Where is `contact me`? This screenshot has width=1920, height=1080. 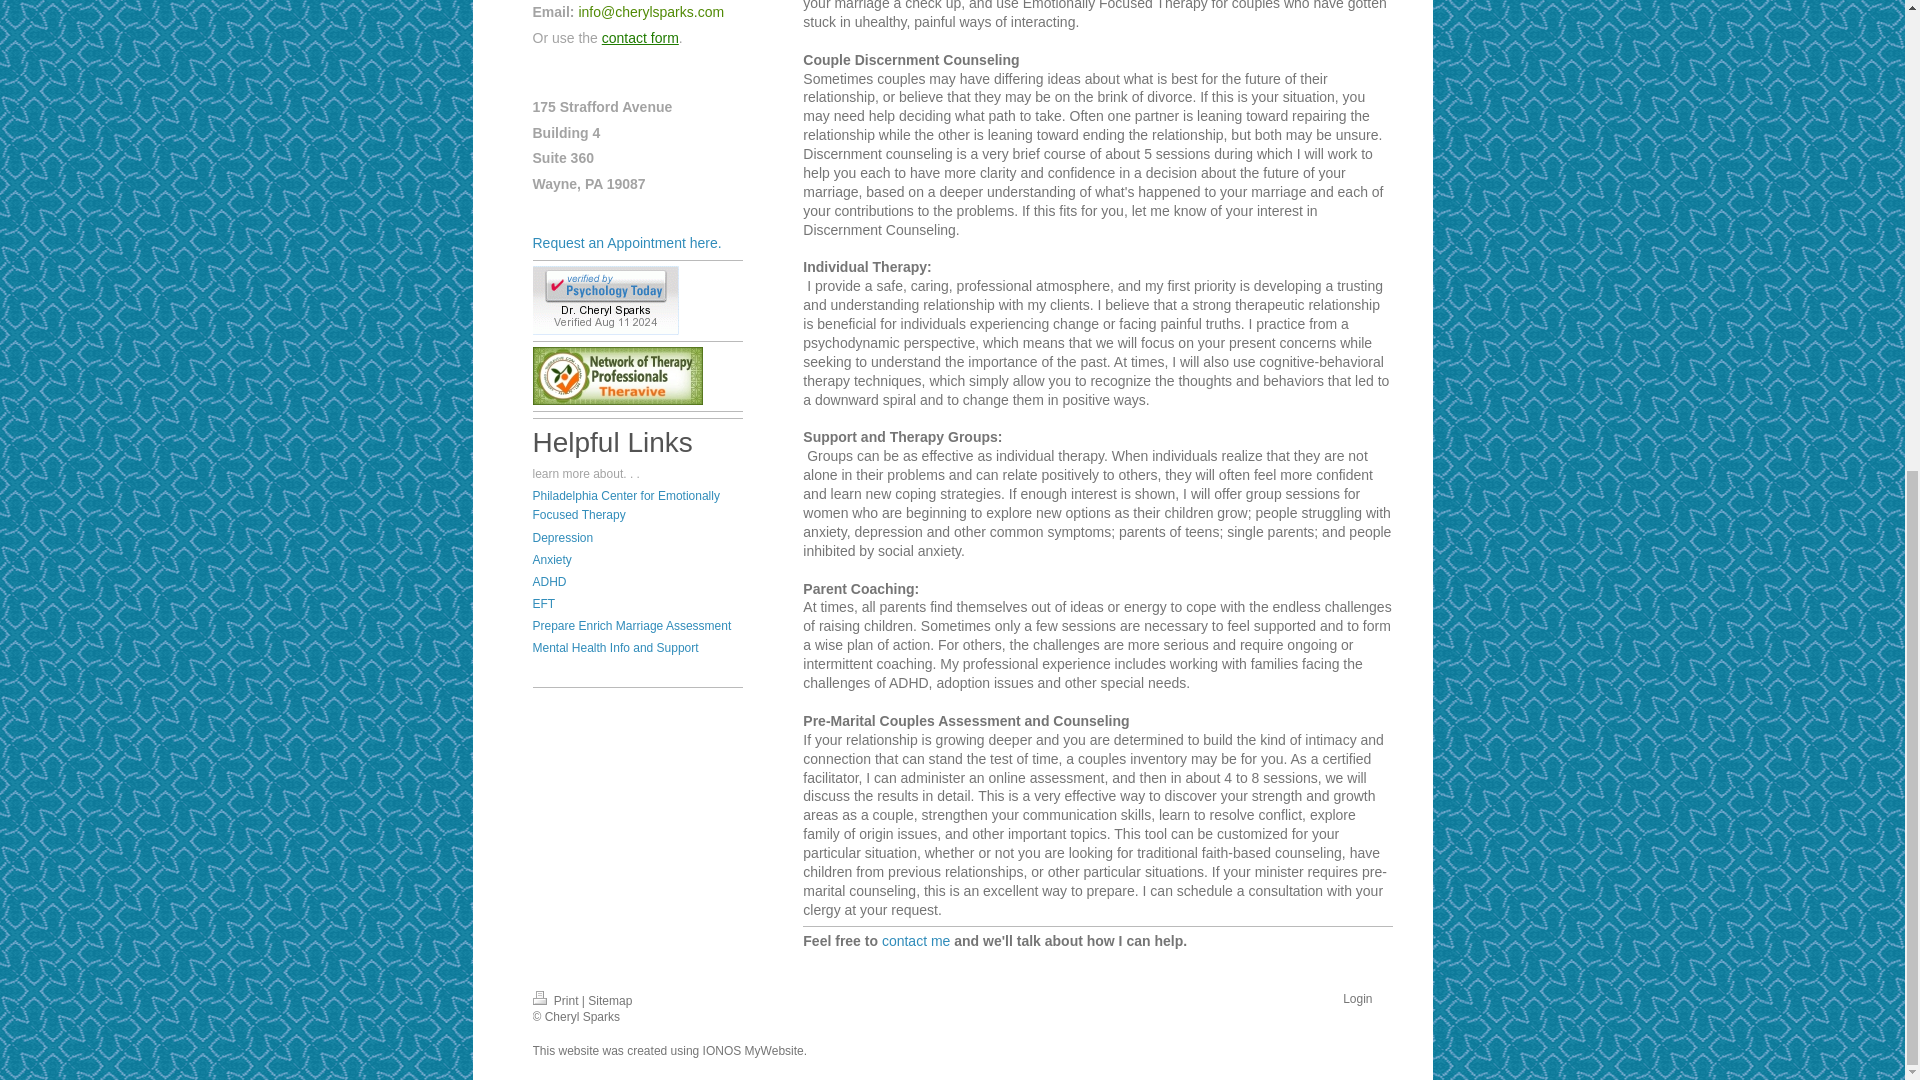 contact me is located at coordinates (916, 941).